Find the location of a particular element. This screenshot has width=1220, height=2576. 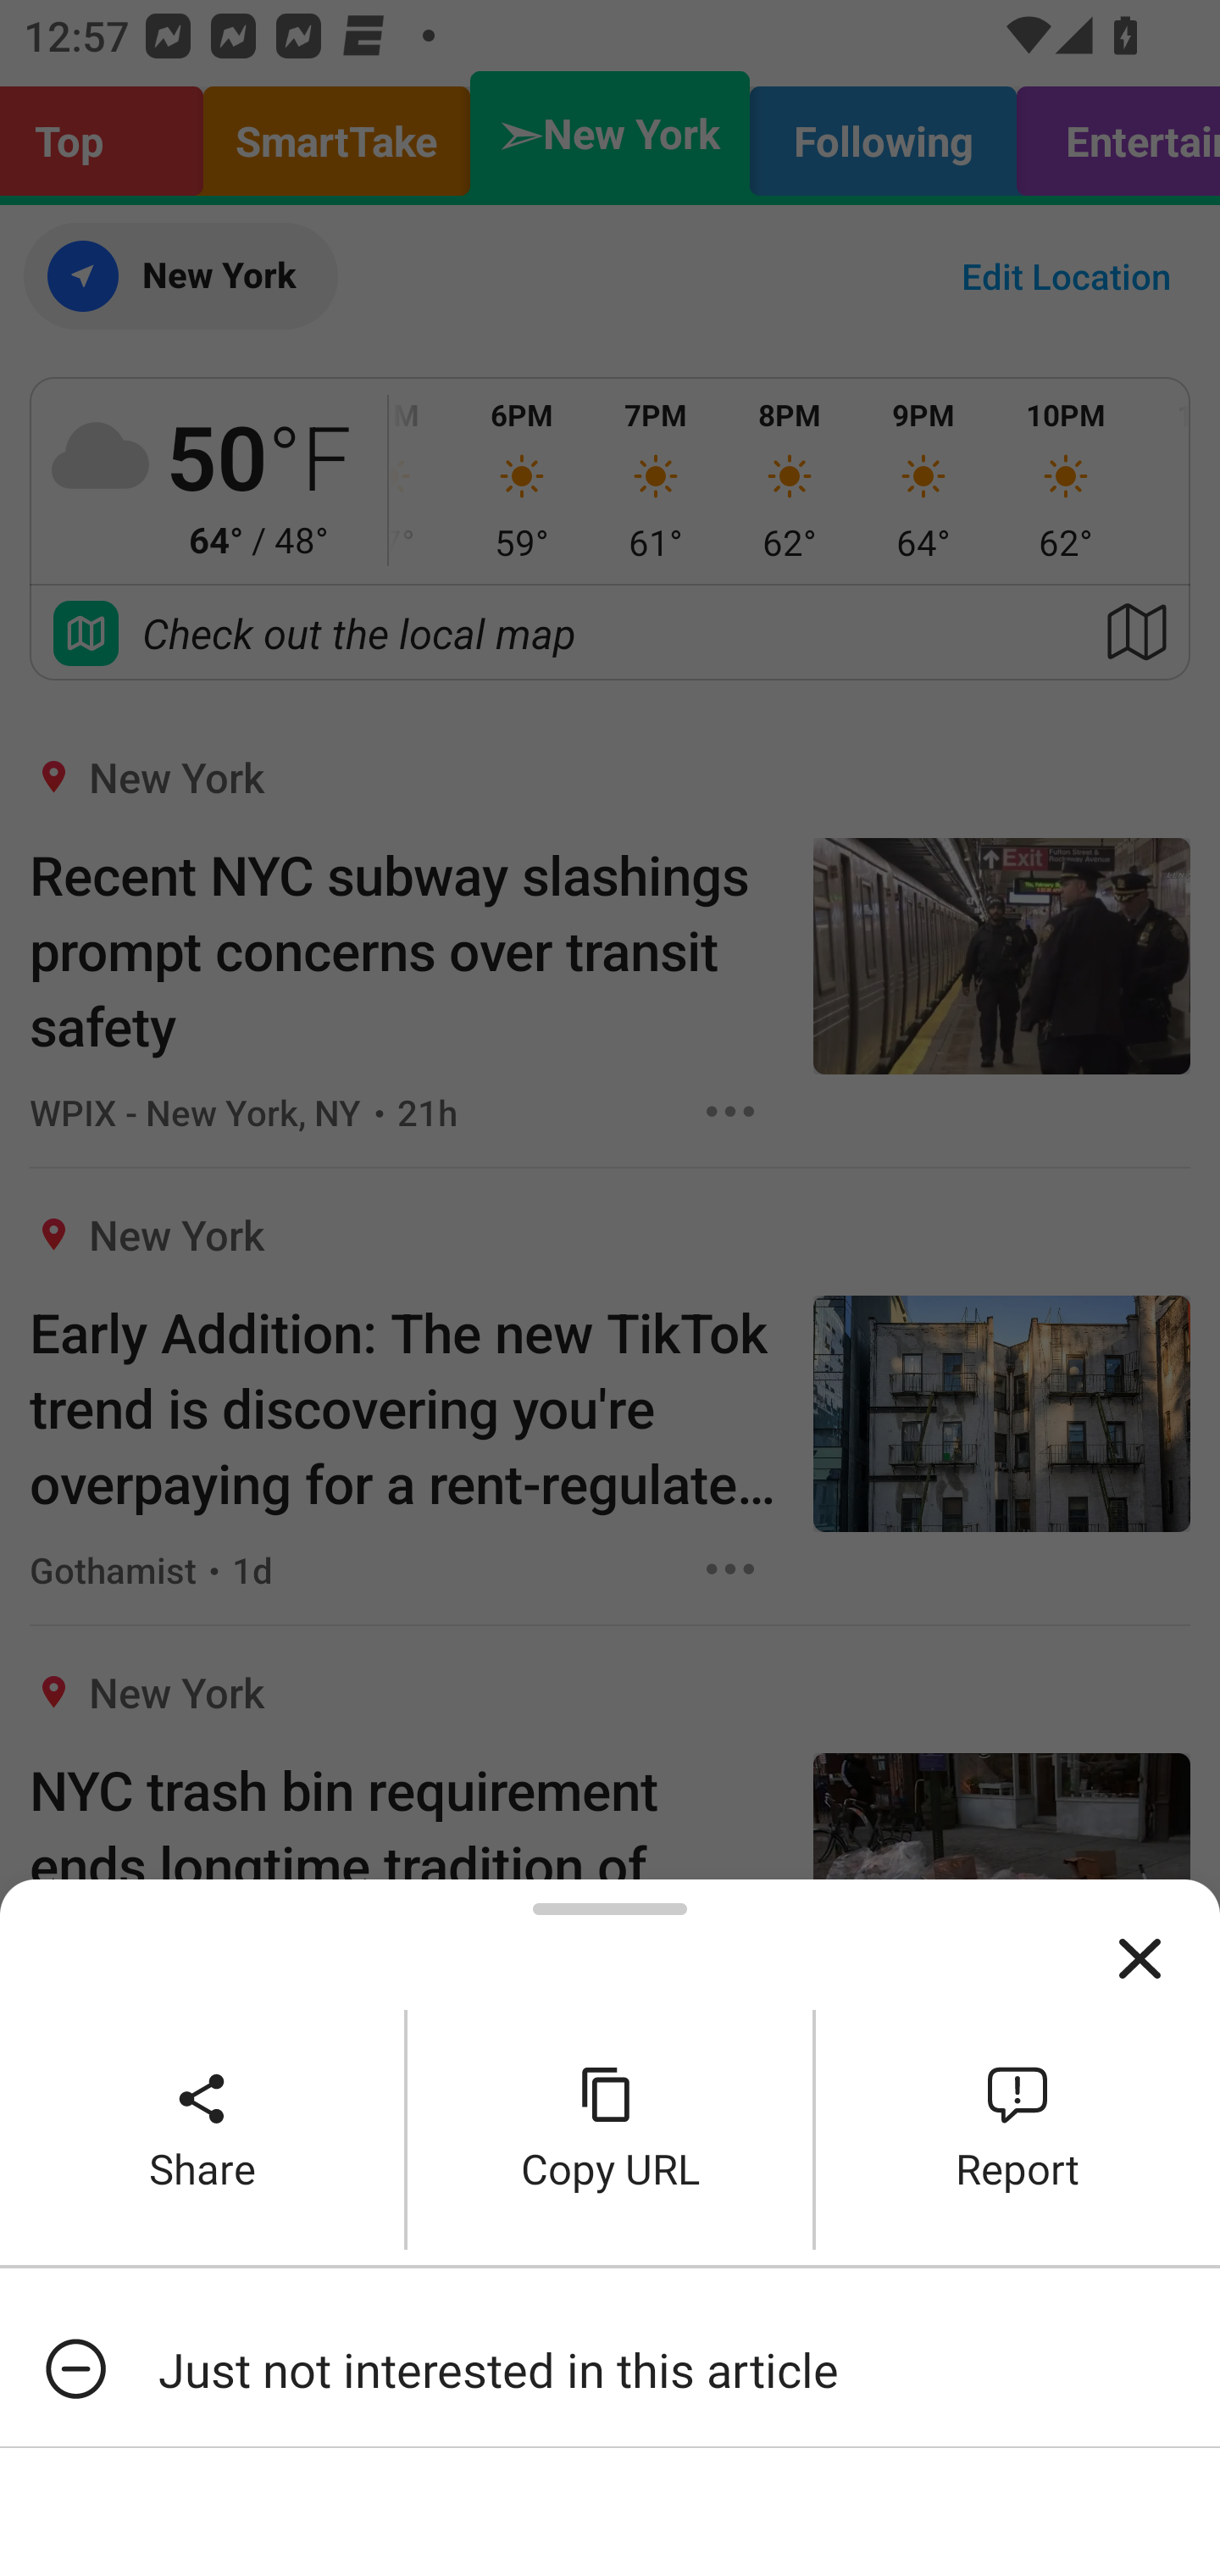

Share is located at coordinates (202, 2129).